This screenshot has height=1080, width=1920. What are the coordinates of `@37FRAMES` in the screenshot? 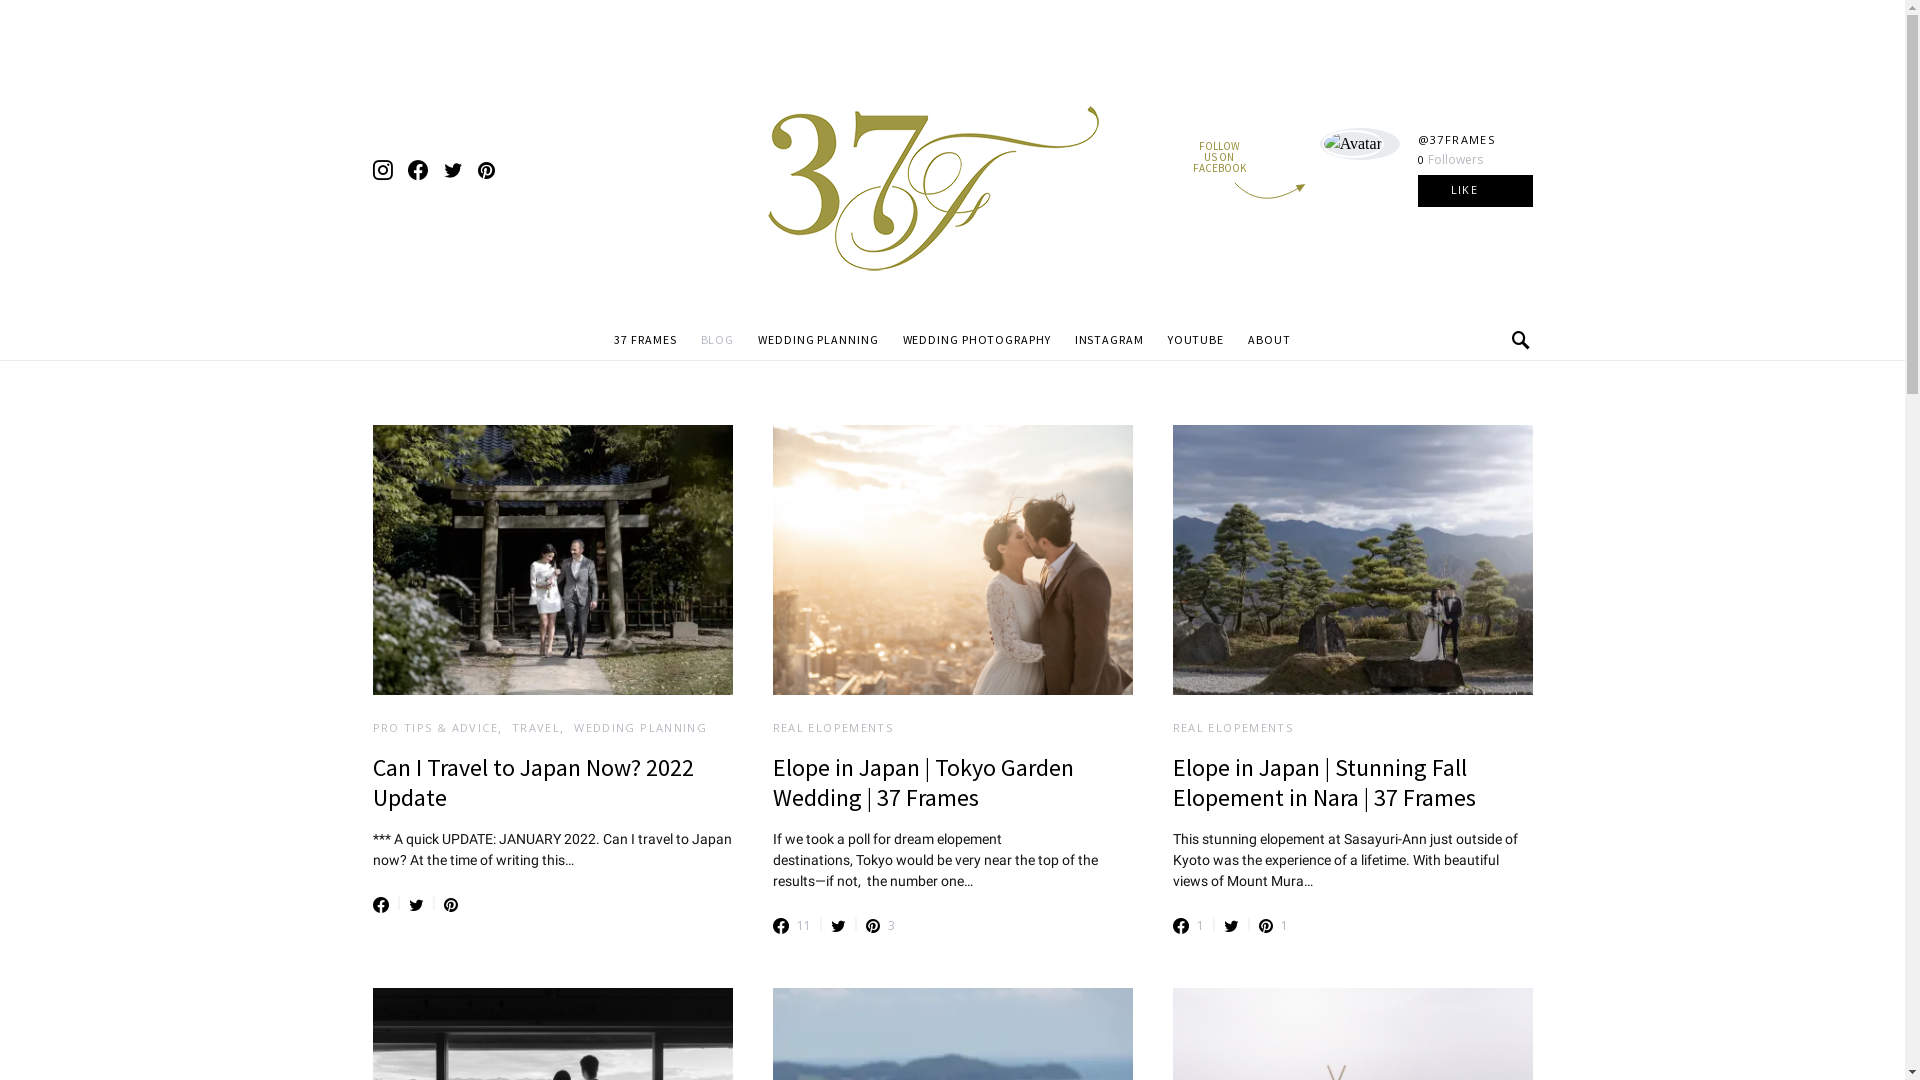 It's located at (1456, 140).